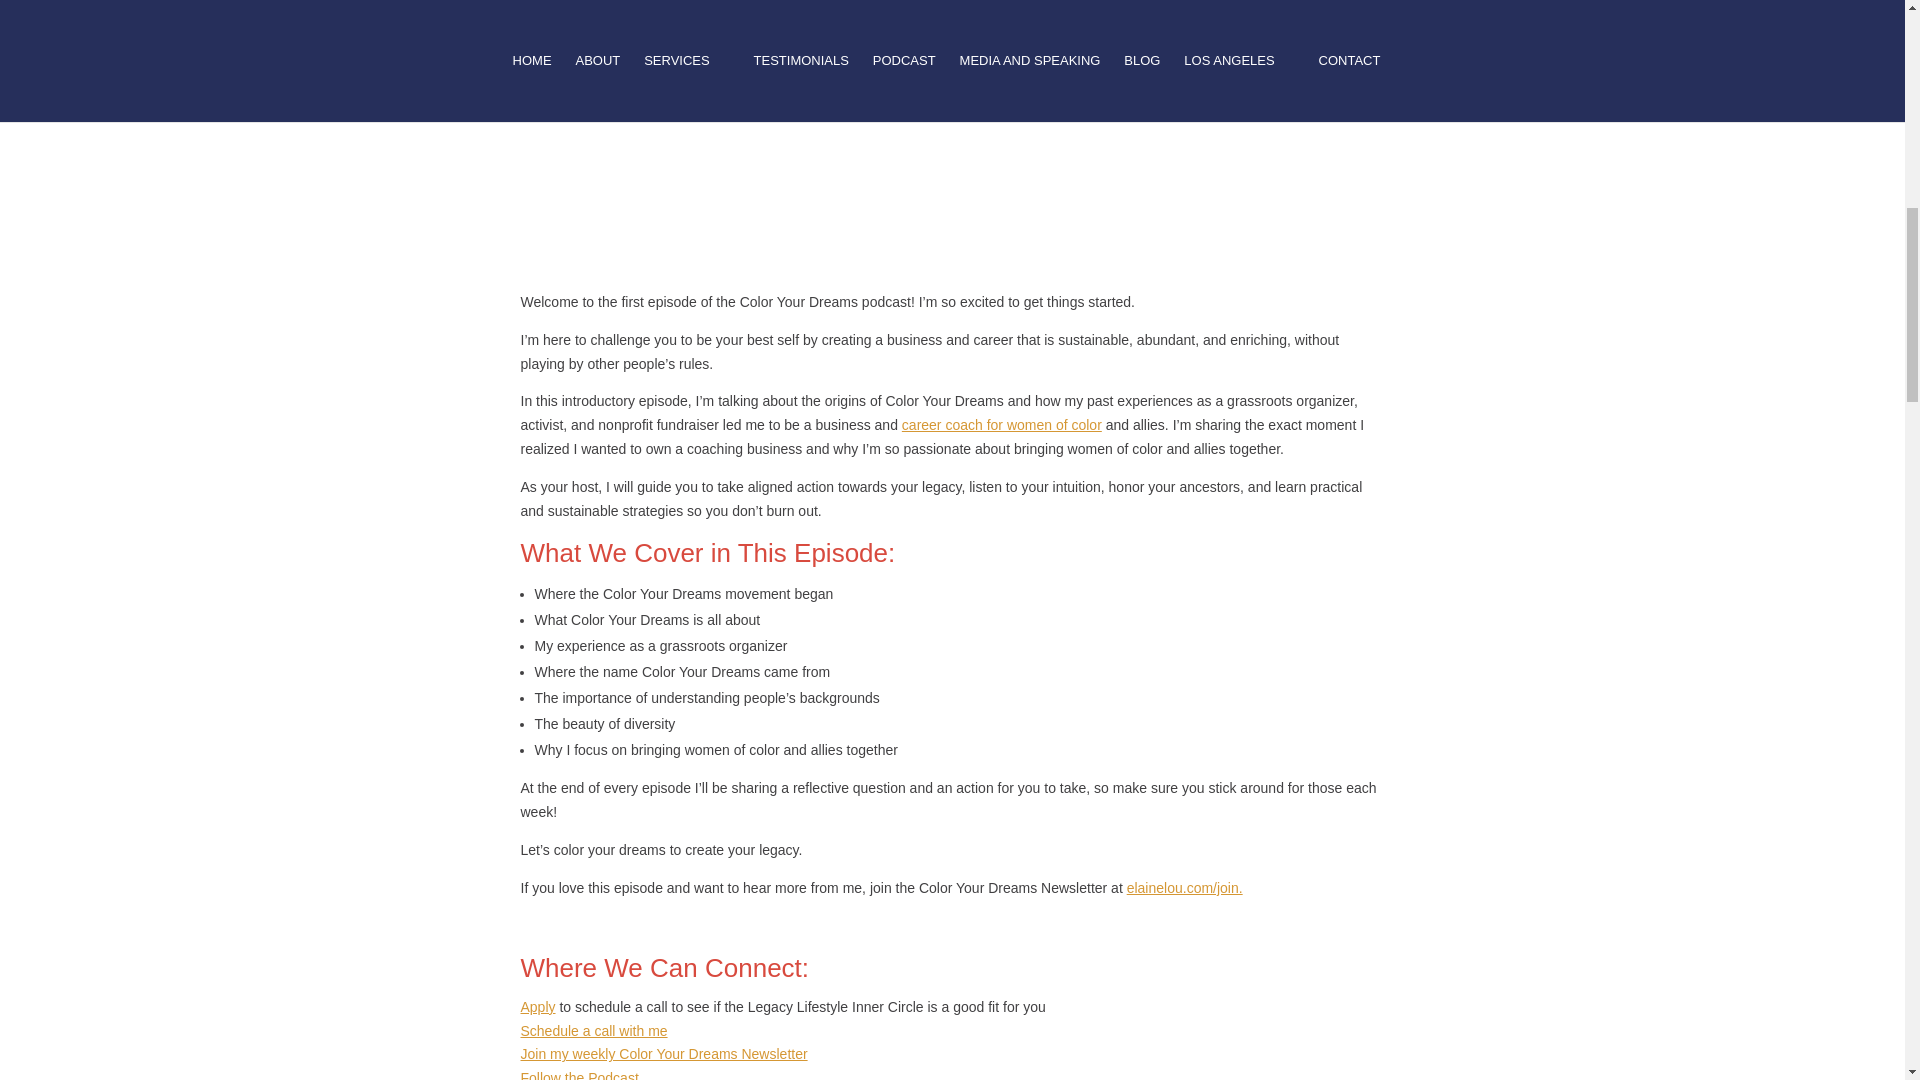  Describe the element at coordinates (1002, 424) in the screenshot. I see `career coach for women of color` at that location.